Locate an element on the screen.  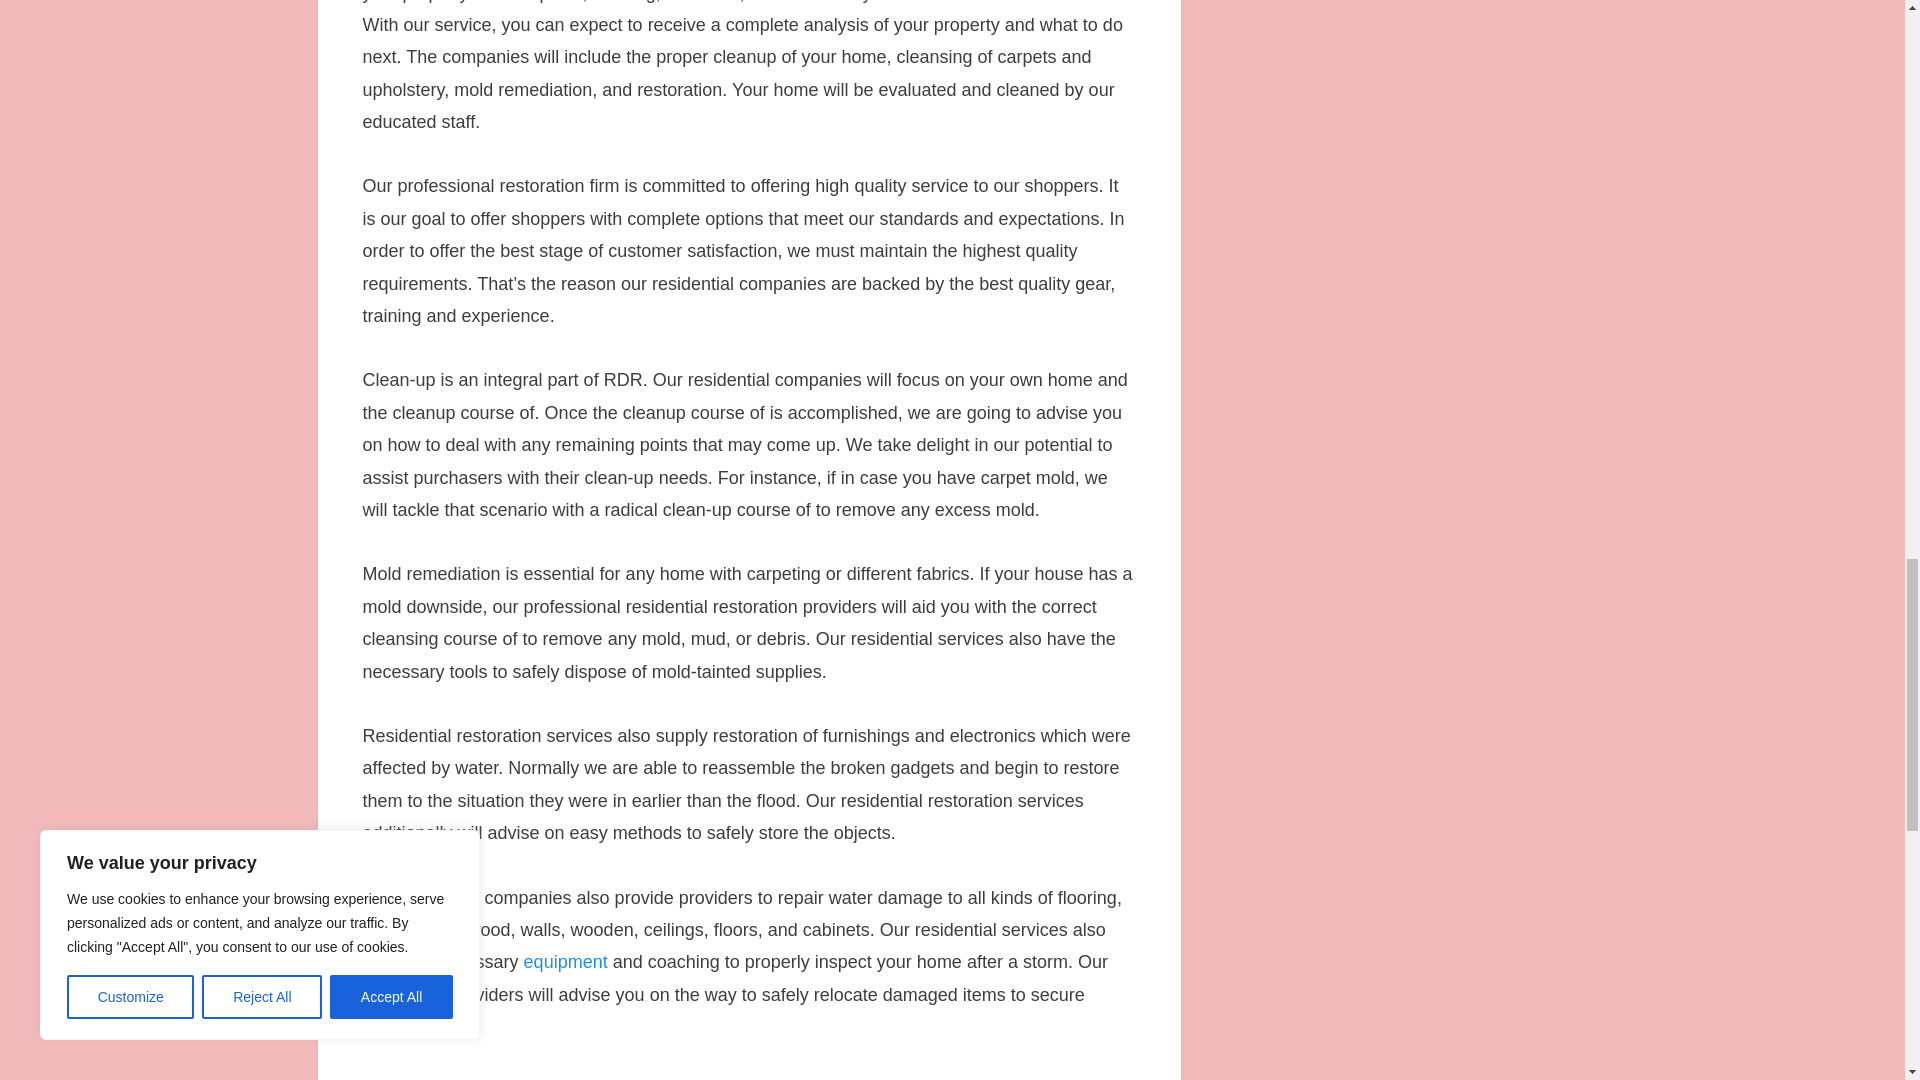
equipment is located at coordinates (566, 962).